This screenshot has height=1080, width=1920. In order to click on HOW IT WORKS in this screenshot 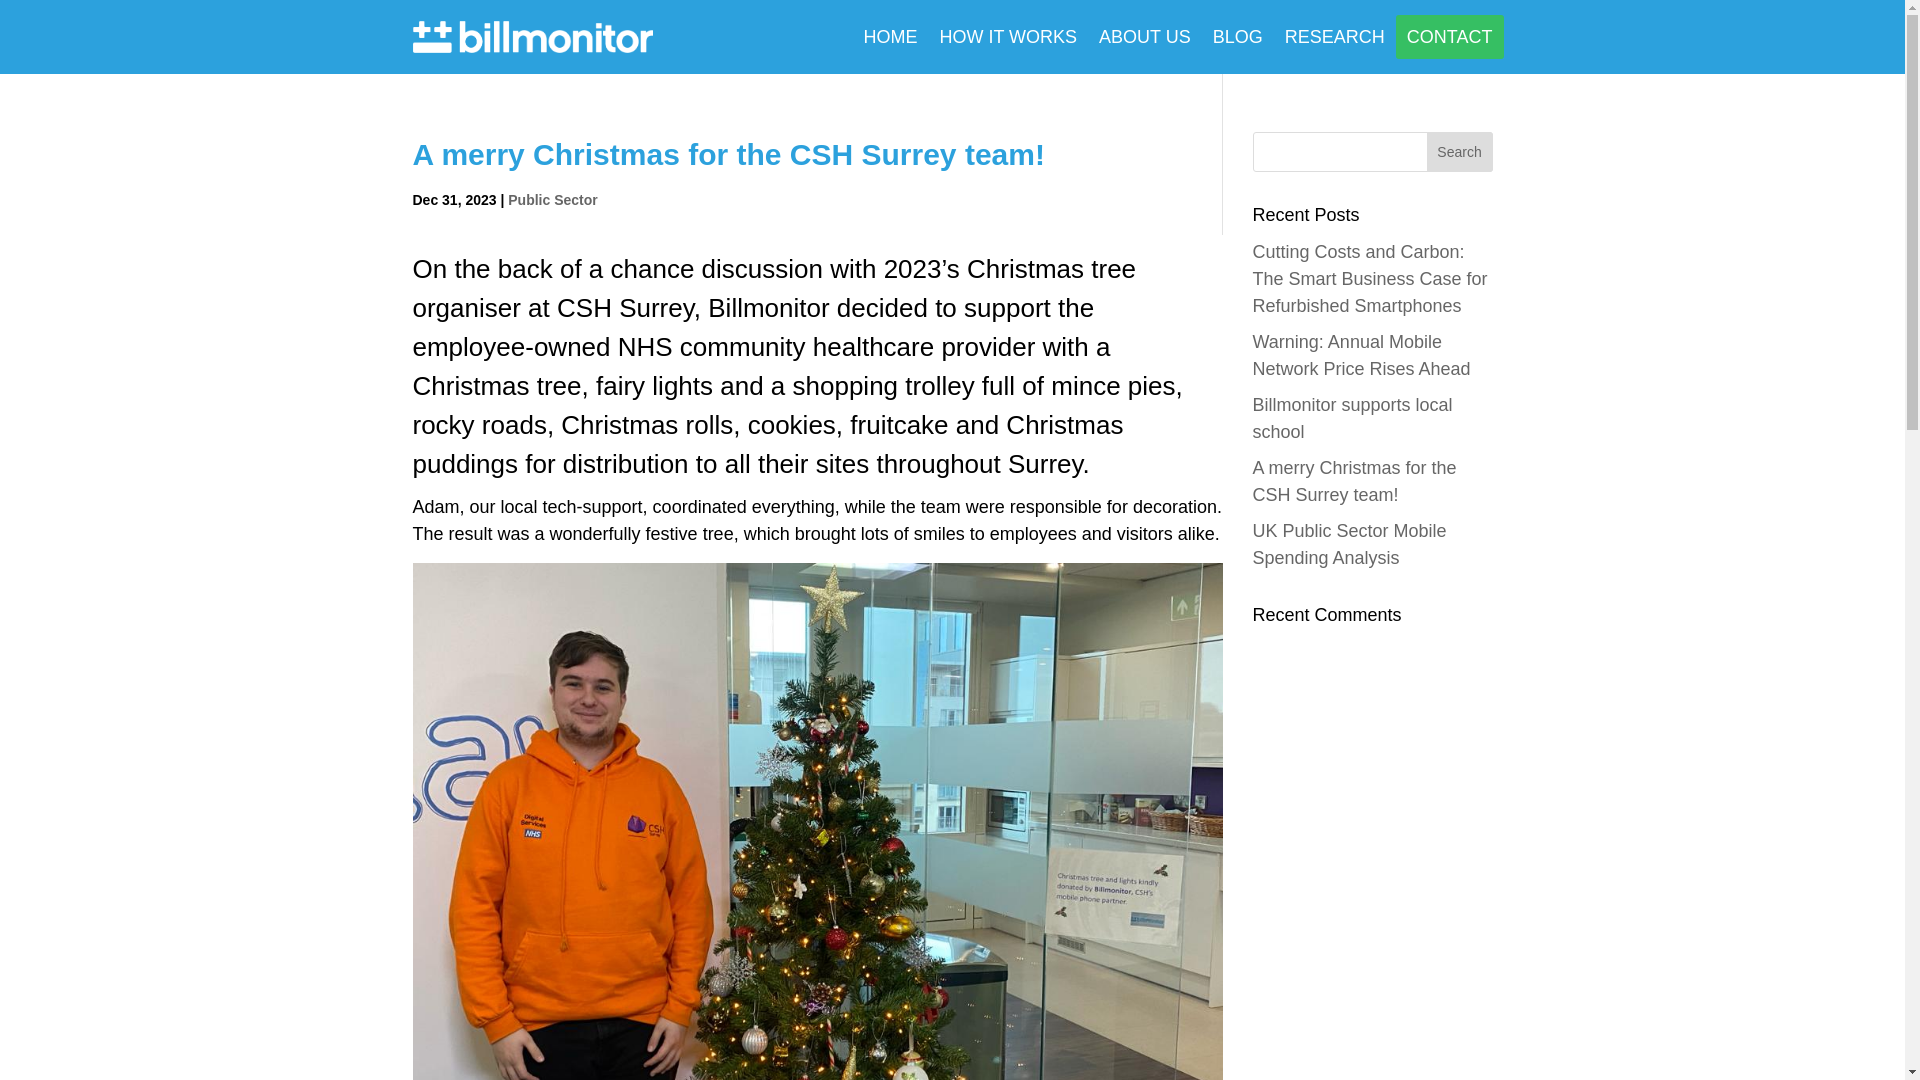, I will do `click(1008, 37)`.